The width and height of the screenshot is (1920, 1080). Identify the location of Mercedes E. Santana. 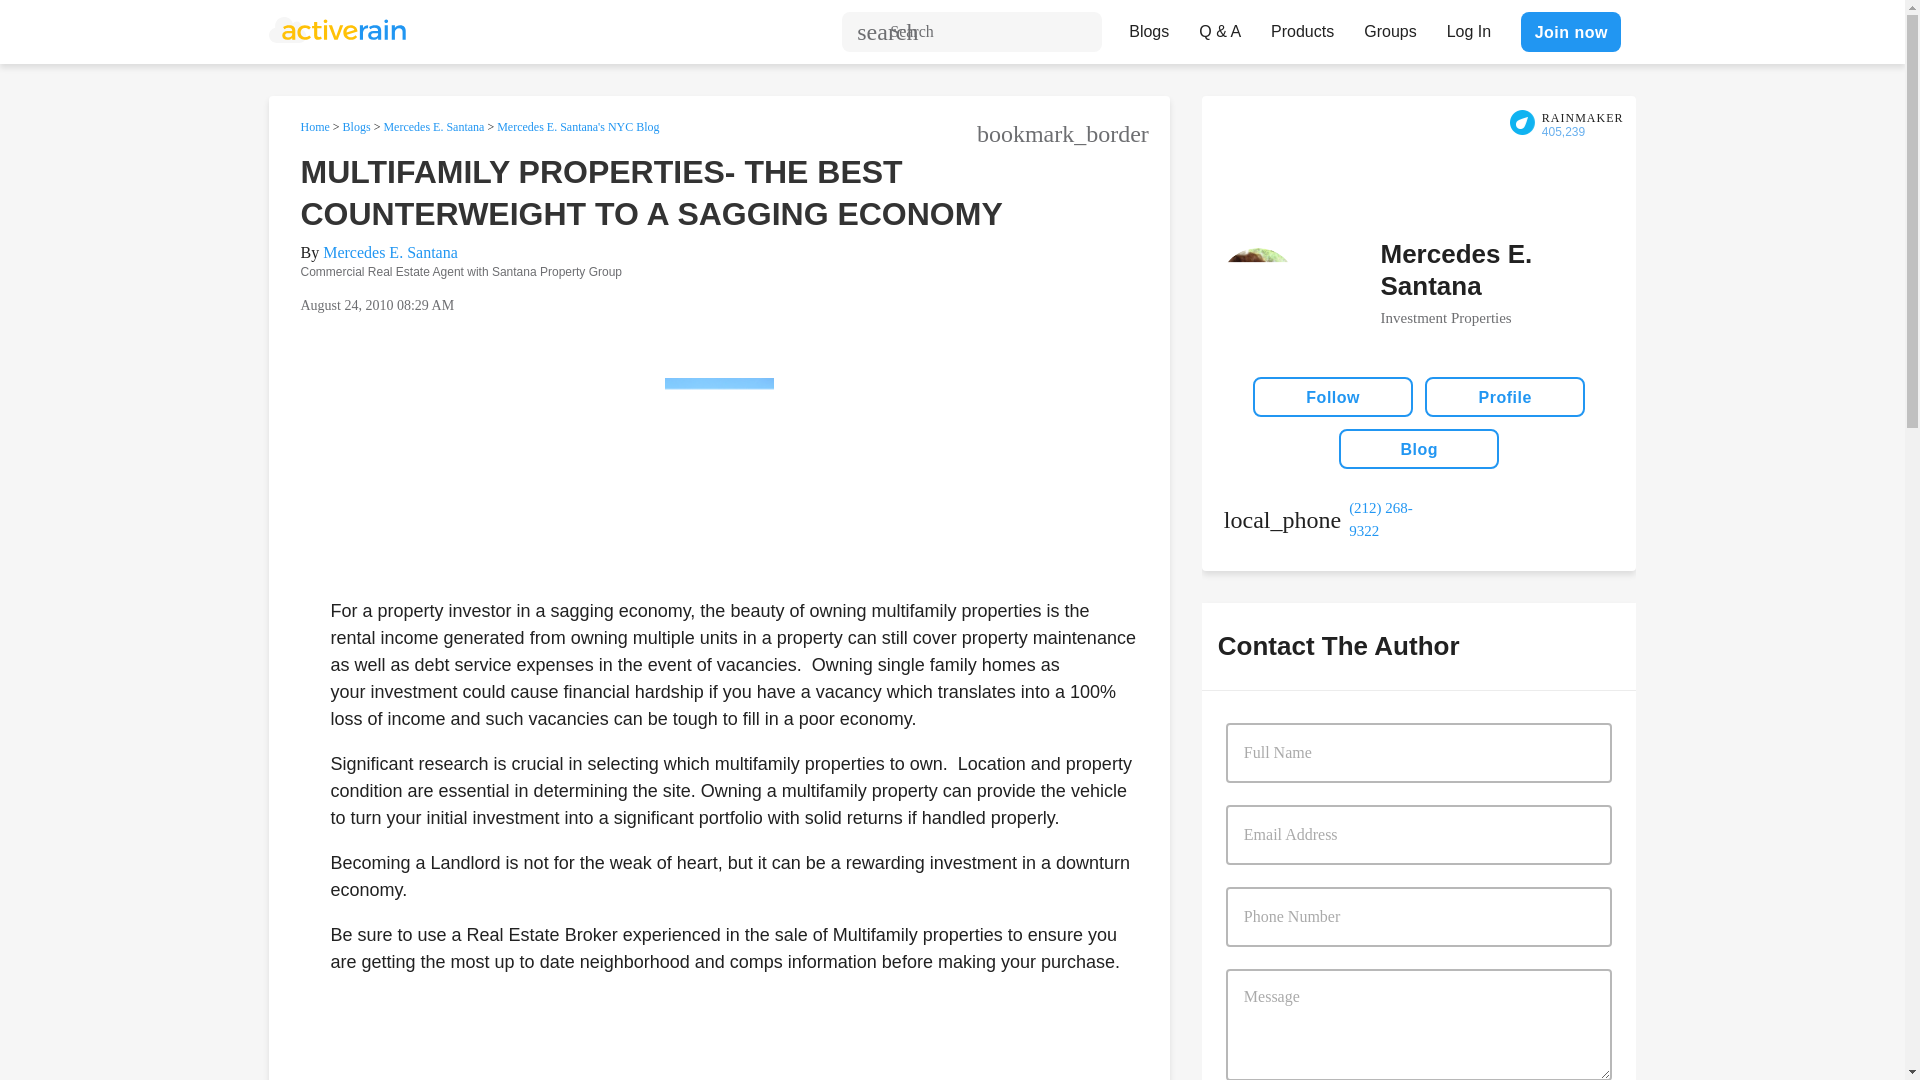
(432, 126).